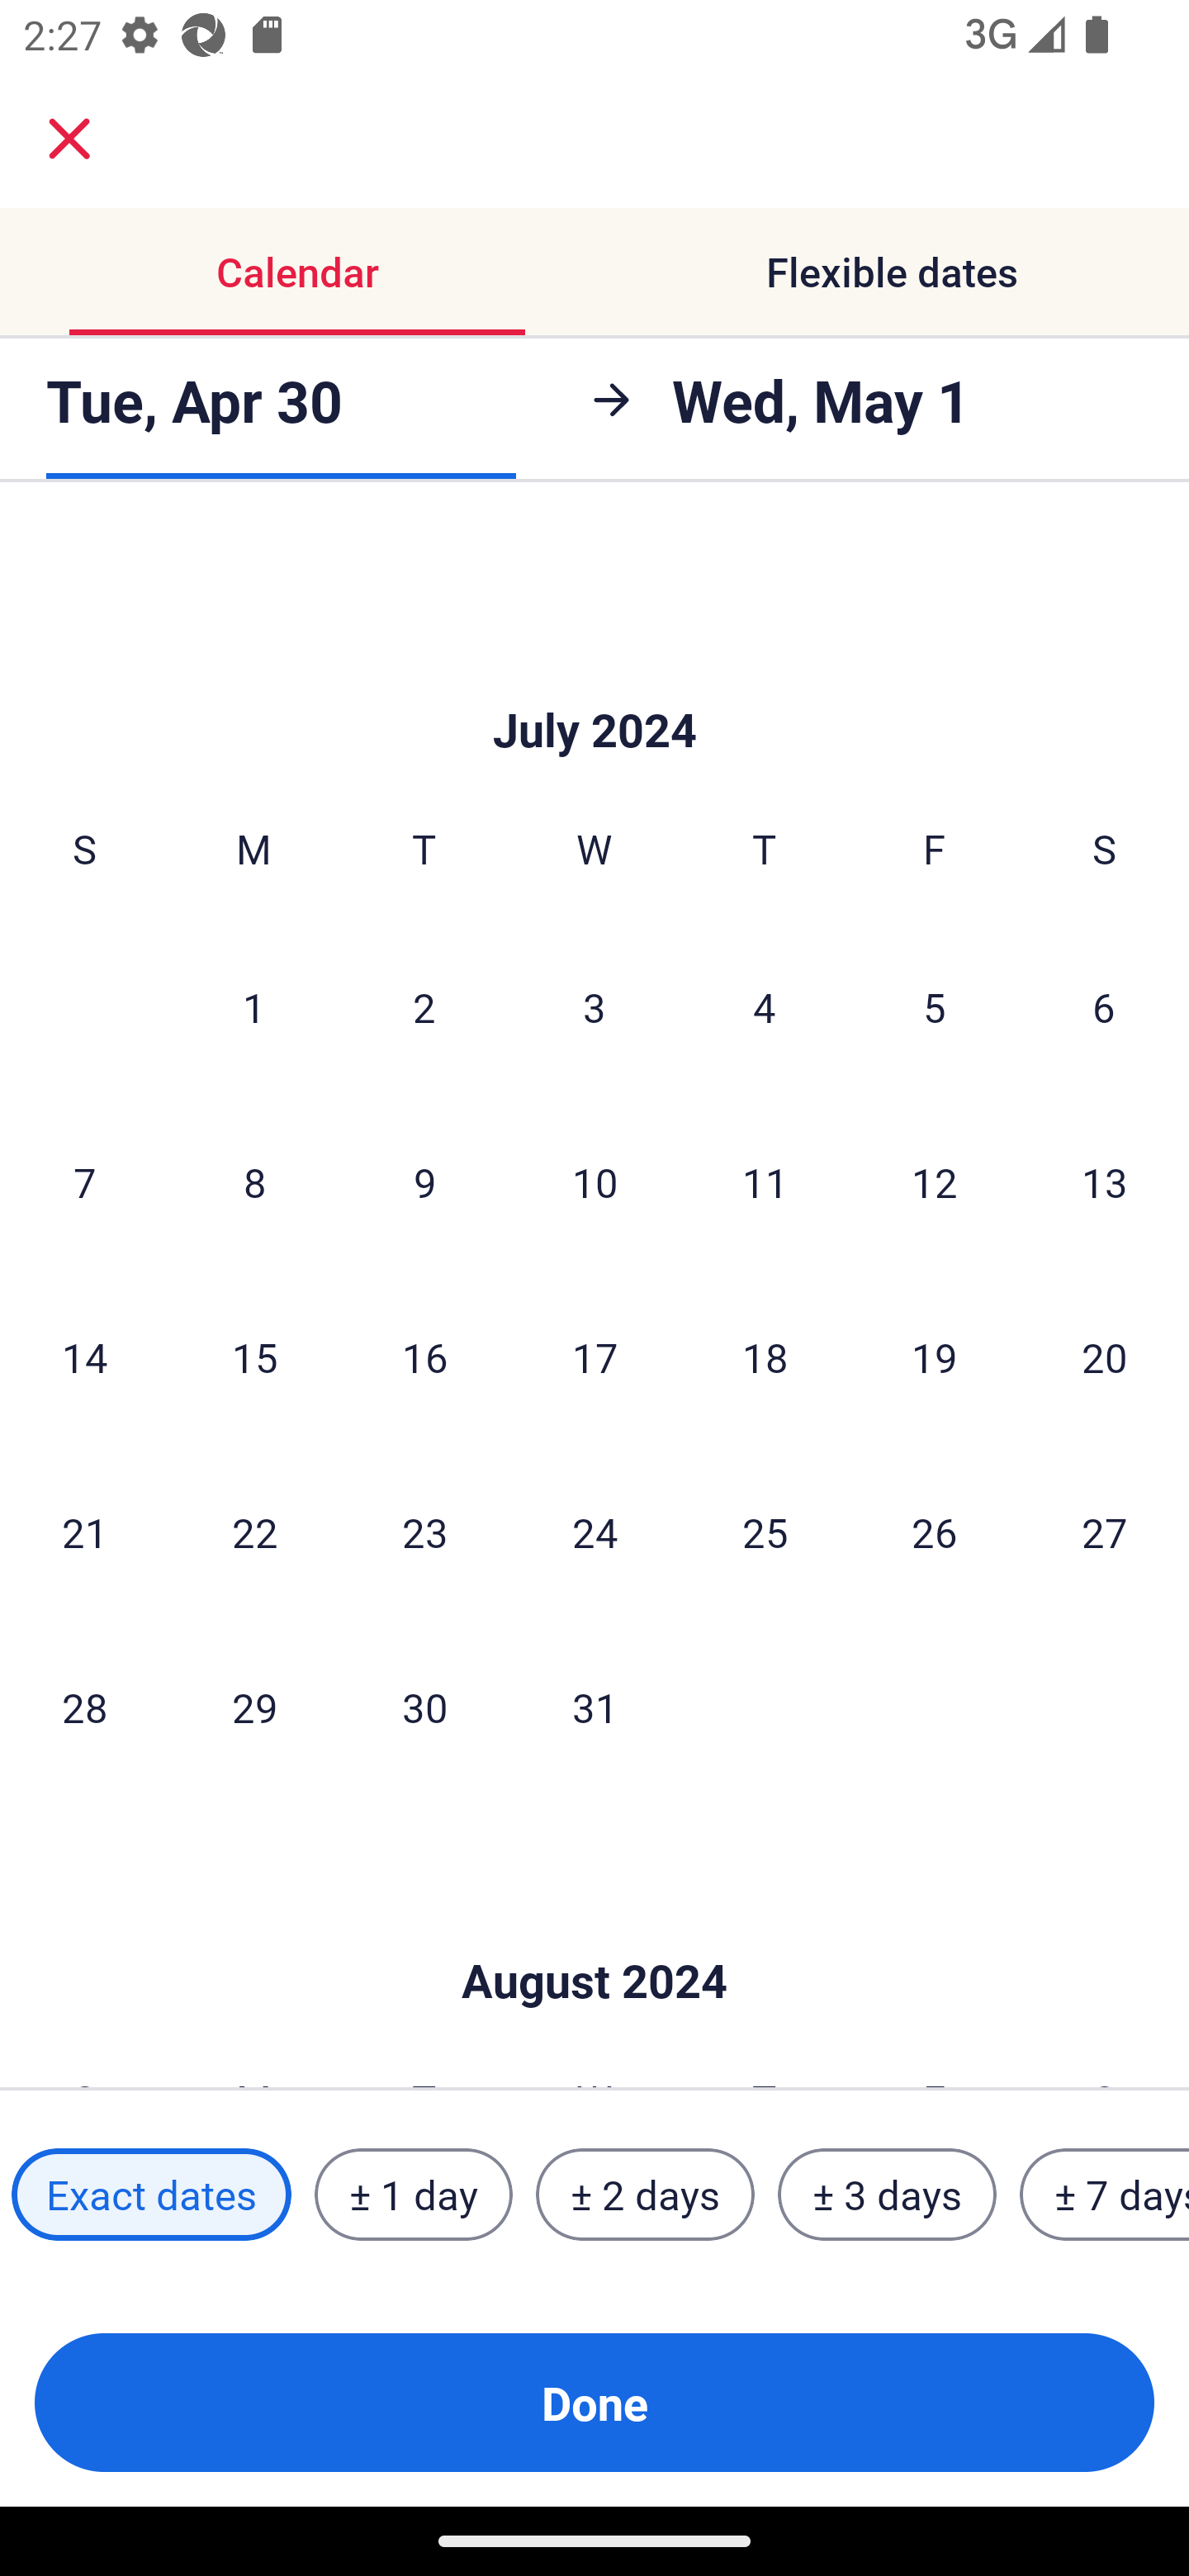  What do you see at coordinates (594, 2403) in the screenshot?
I see `Done` at bounding box center [594, 2403].